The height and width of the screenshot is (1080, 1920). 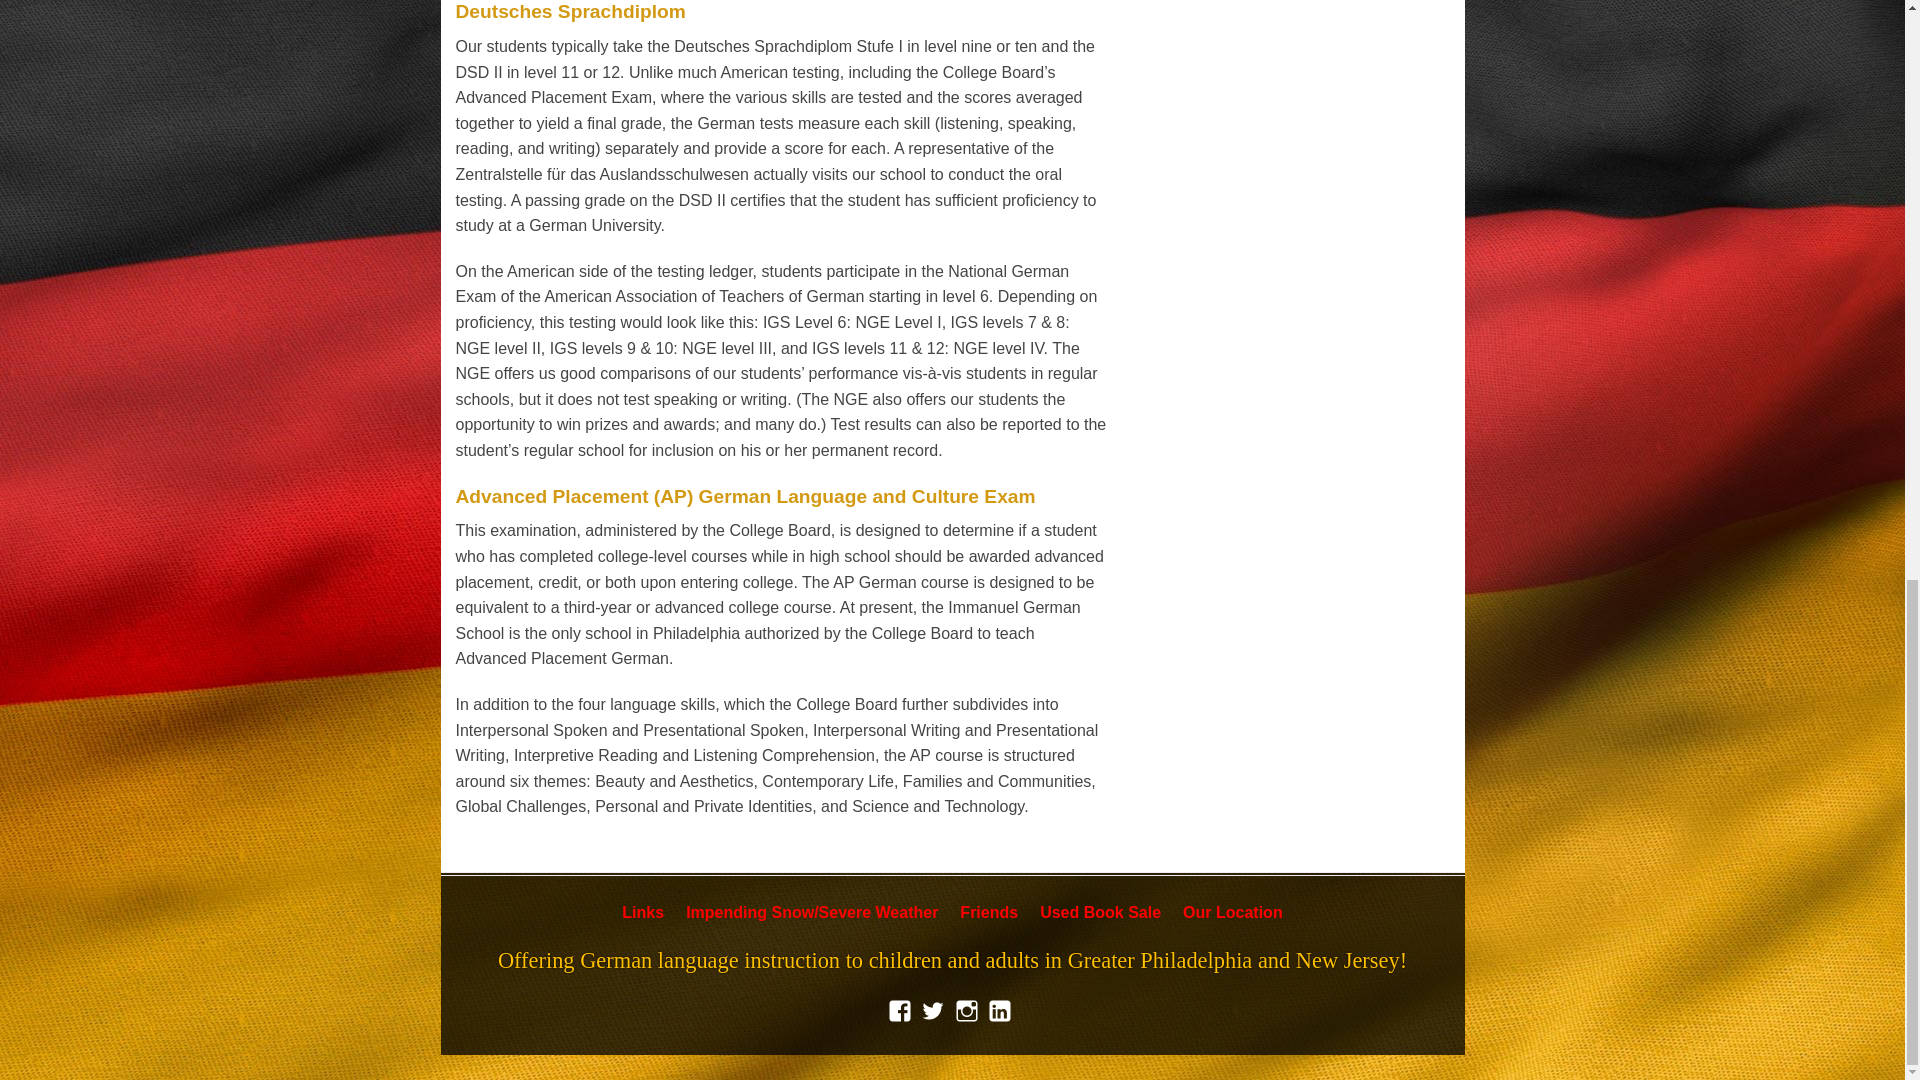 I want to click on Friends, so click(x=988, y=912).